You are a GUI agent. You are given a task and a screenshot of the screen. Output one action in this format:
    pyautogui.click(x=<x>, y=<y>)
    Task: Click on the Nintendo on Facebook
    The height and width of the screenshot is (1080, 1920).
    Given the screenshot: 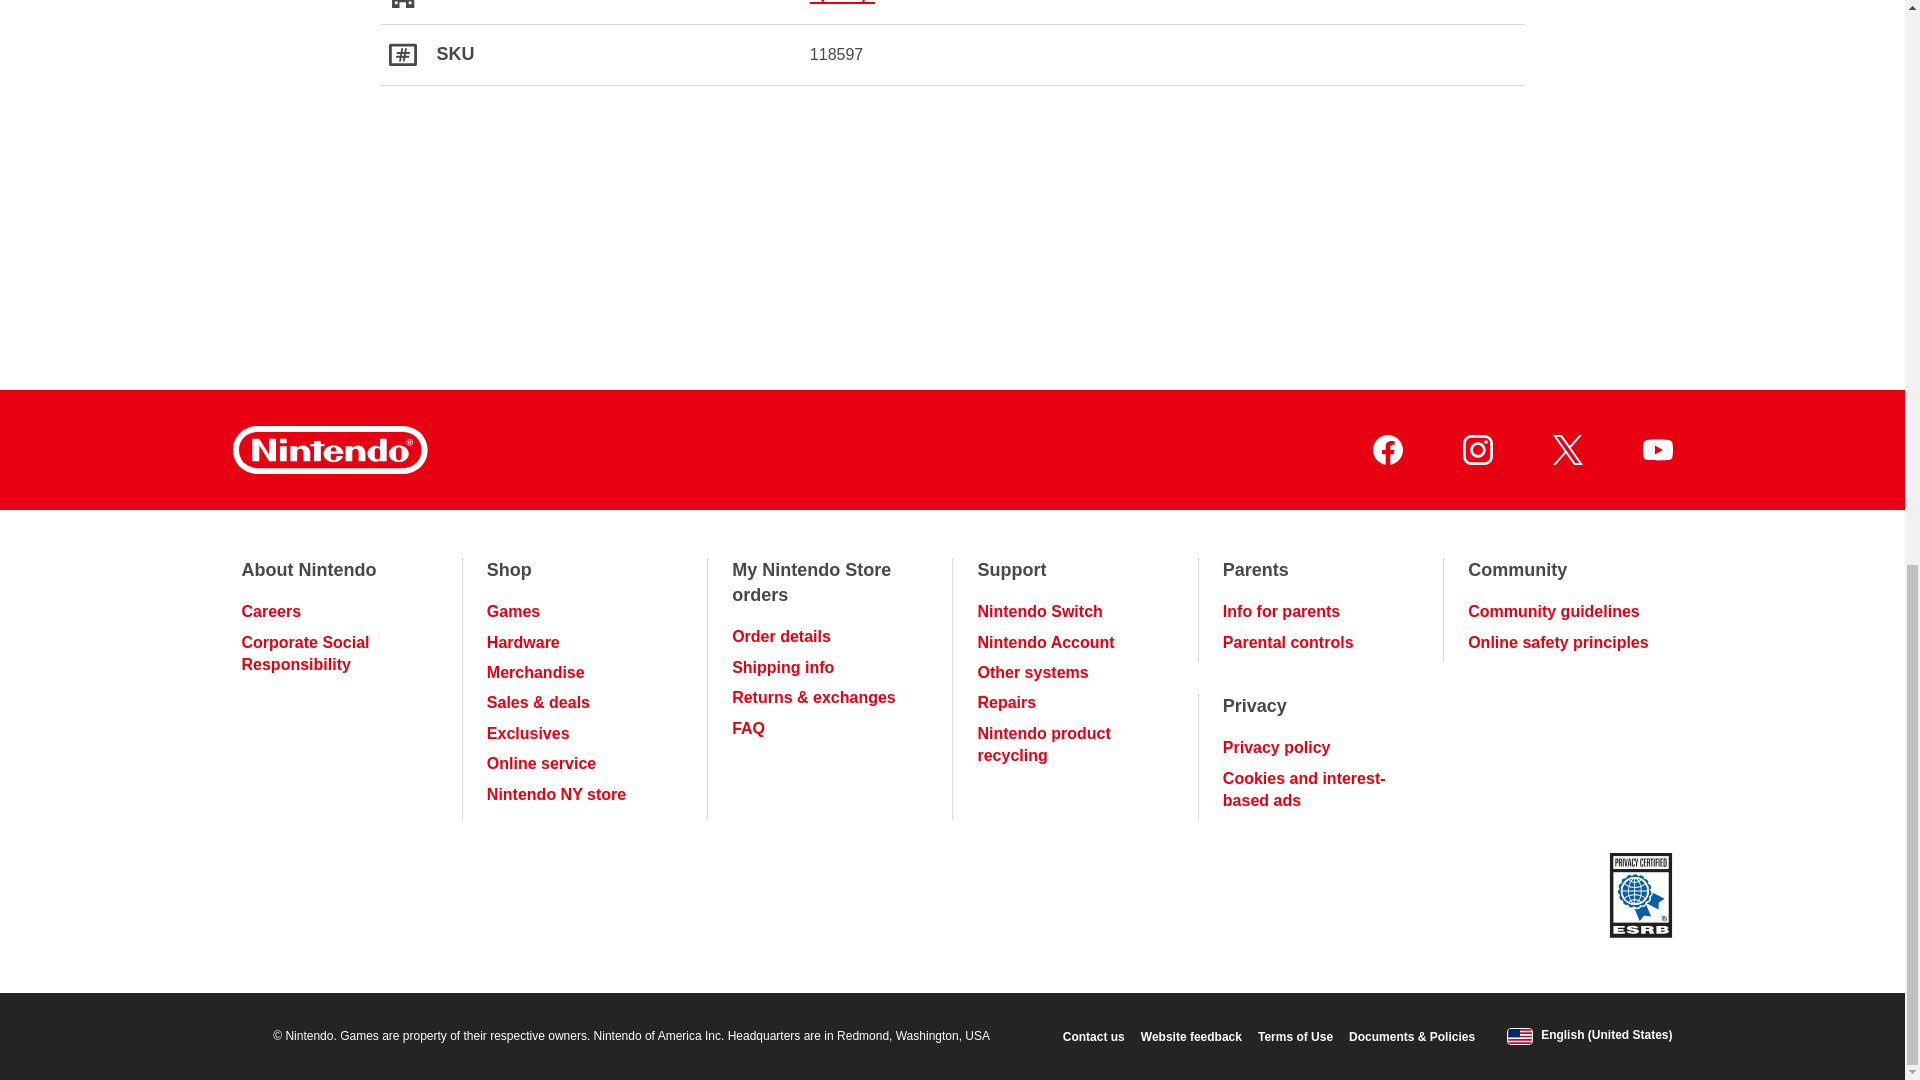 What is the action you would take?
    pyautogui.click(x=1386, y=450)
    